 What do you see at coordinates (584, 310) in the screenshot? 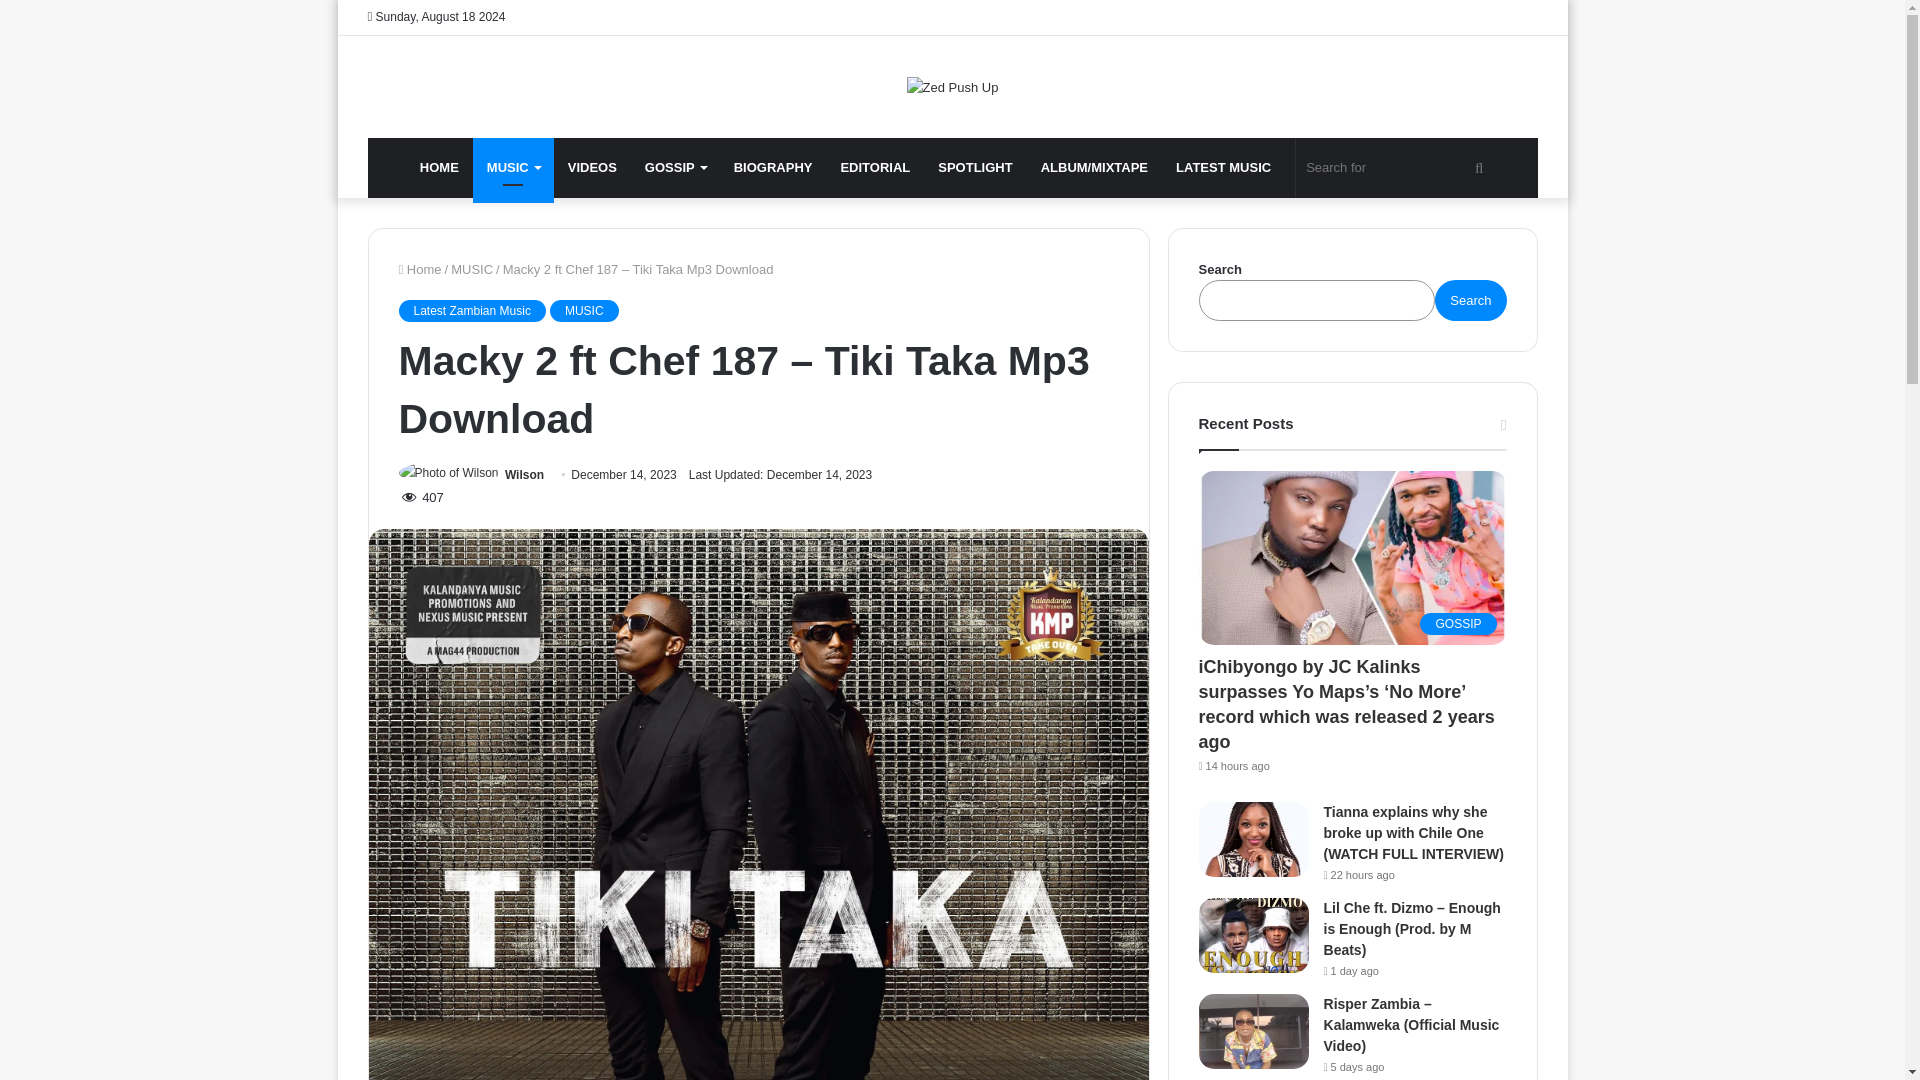
I see `MUSIC` at bounding box center [584, 310].